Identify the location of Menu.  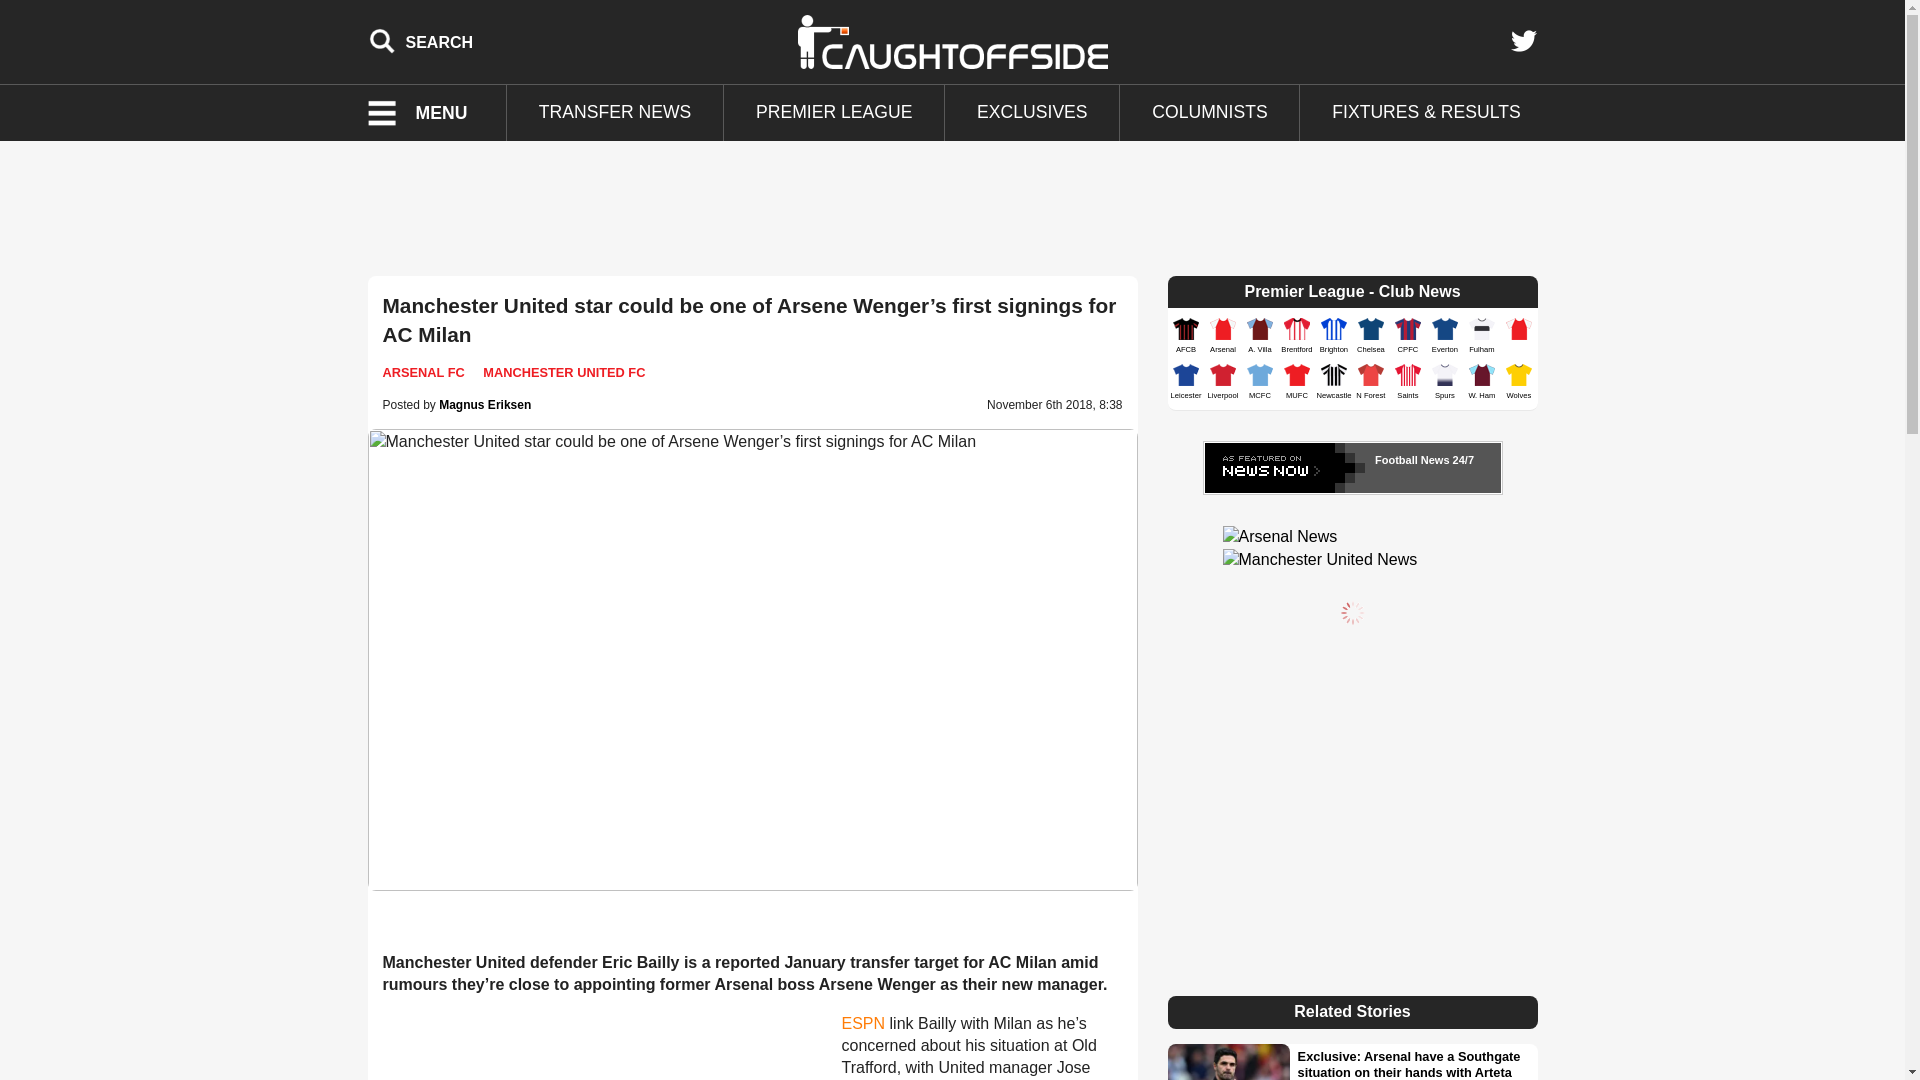
(430, 113).